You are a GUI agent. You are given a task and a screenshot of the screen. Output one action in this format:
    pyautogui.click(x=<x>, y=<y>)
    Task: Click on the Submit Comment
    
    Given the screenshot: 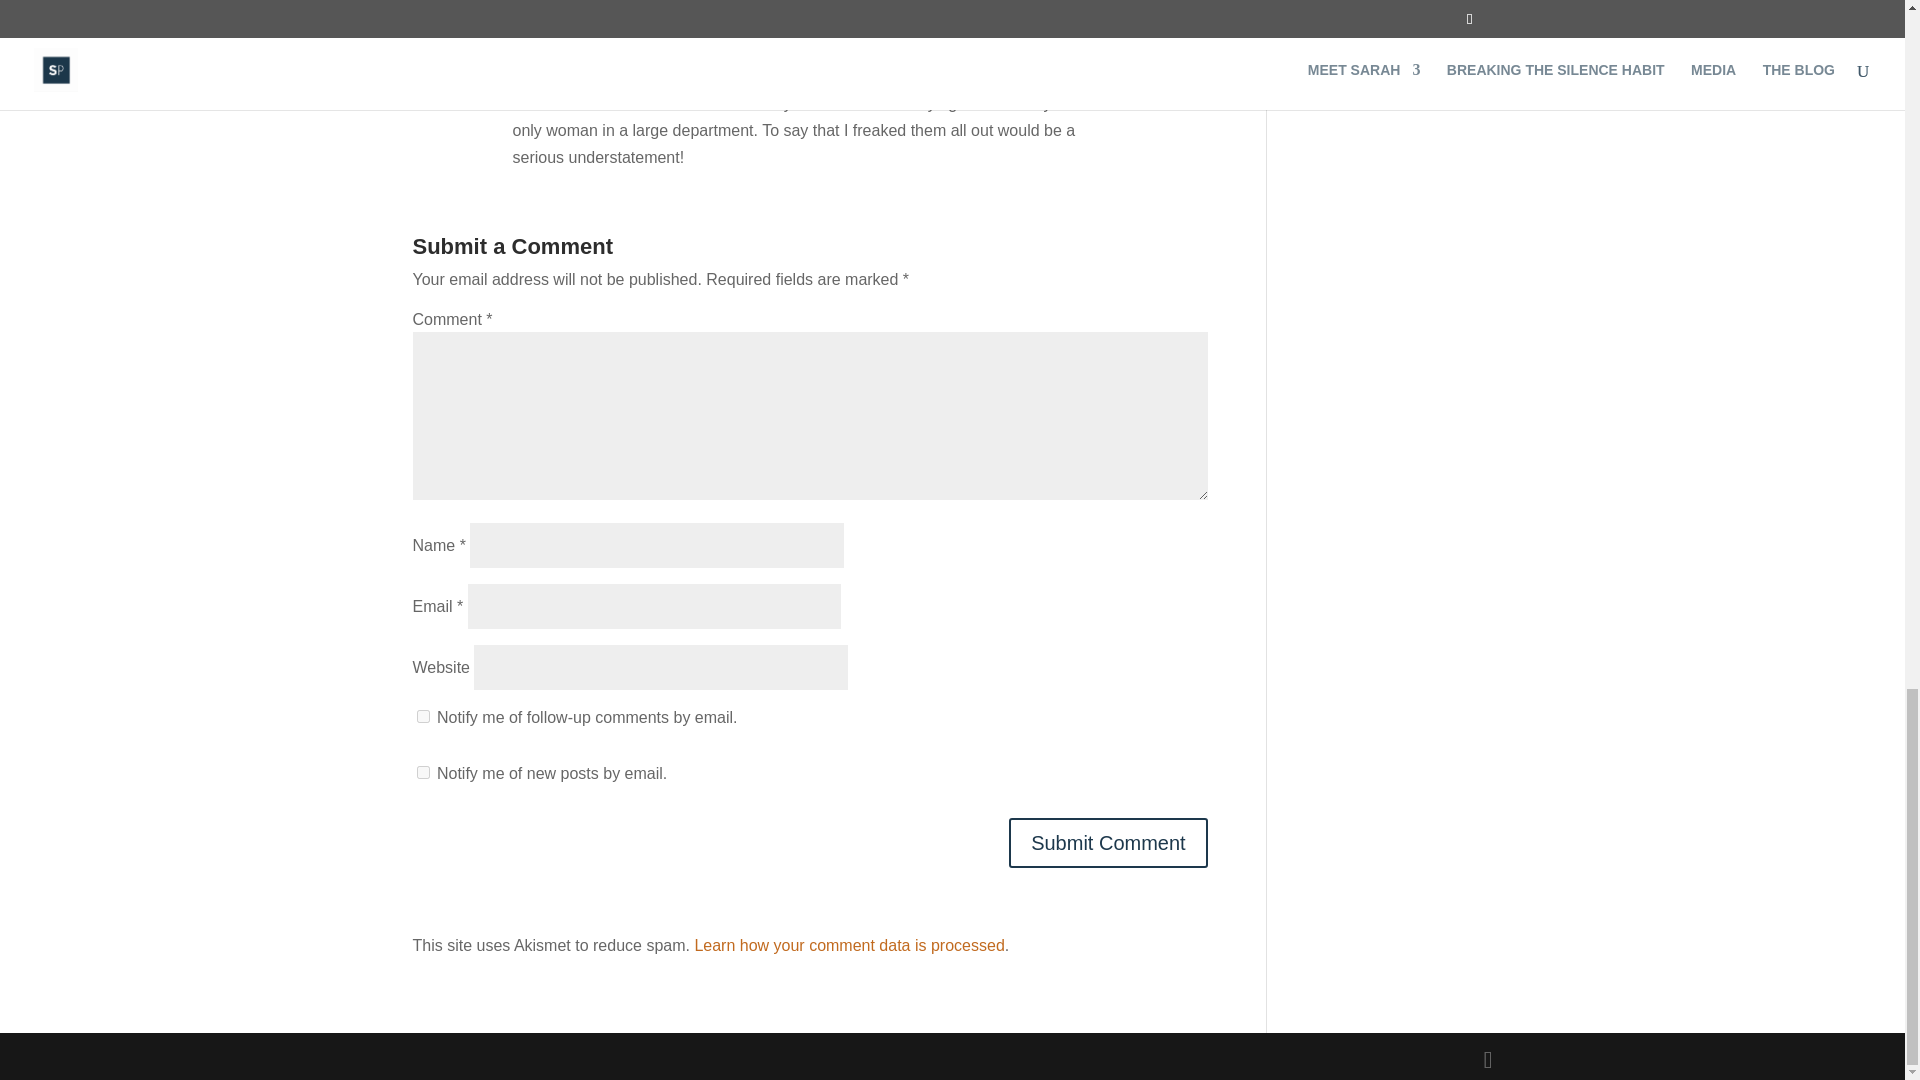 What is the action you would take?
    pyautogui.click(x=1108, y=842)
    